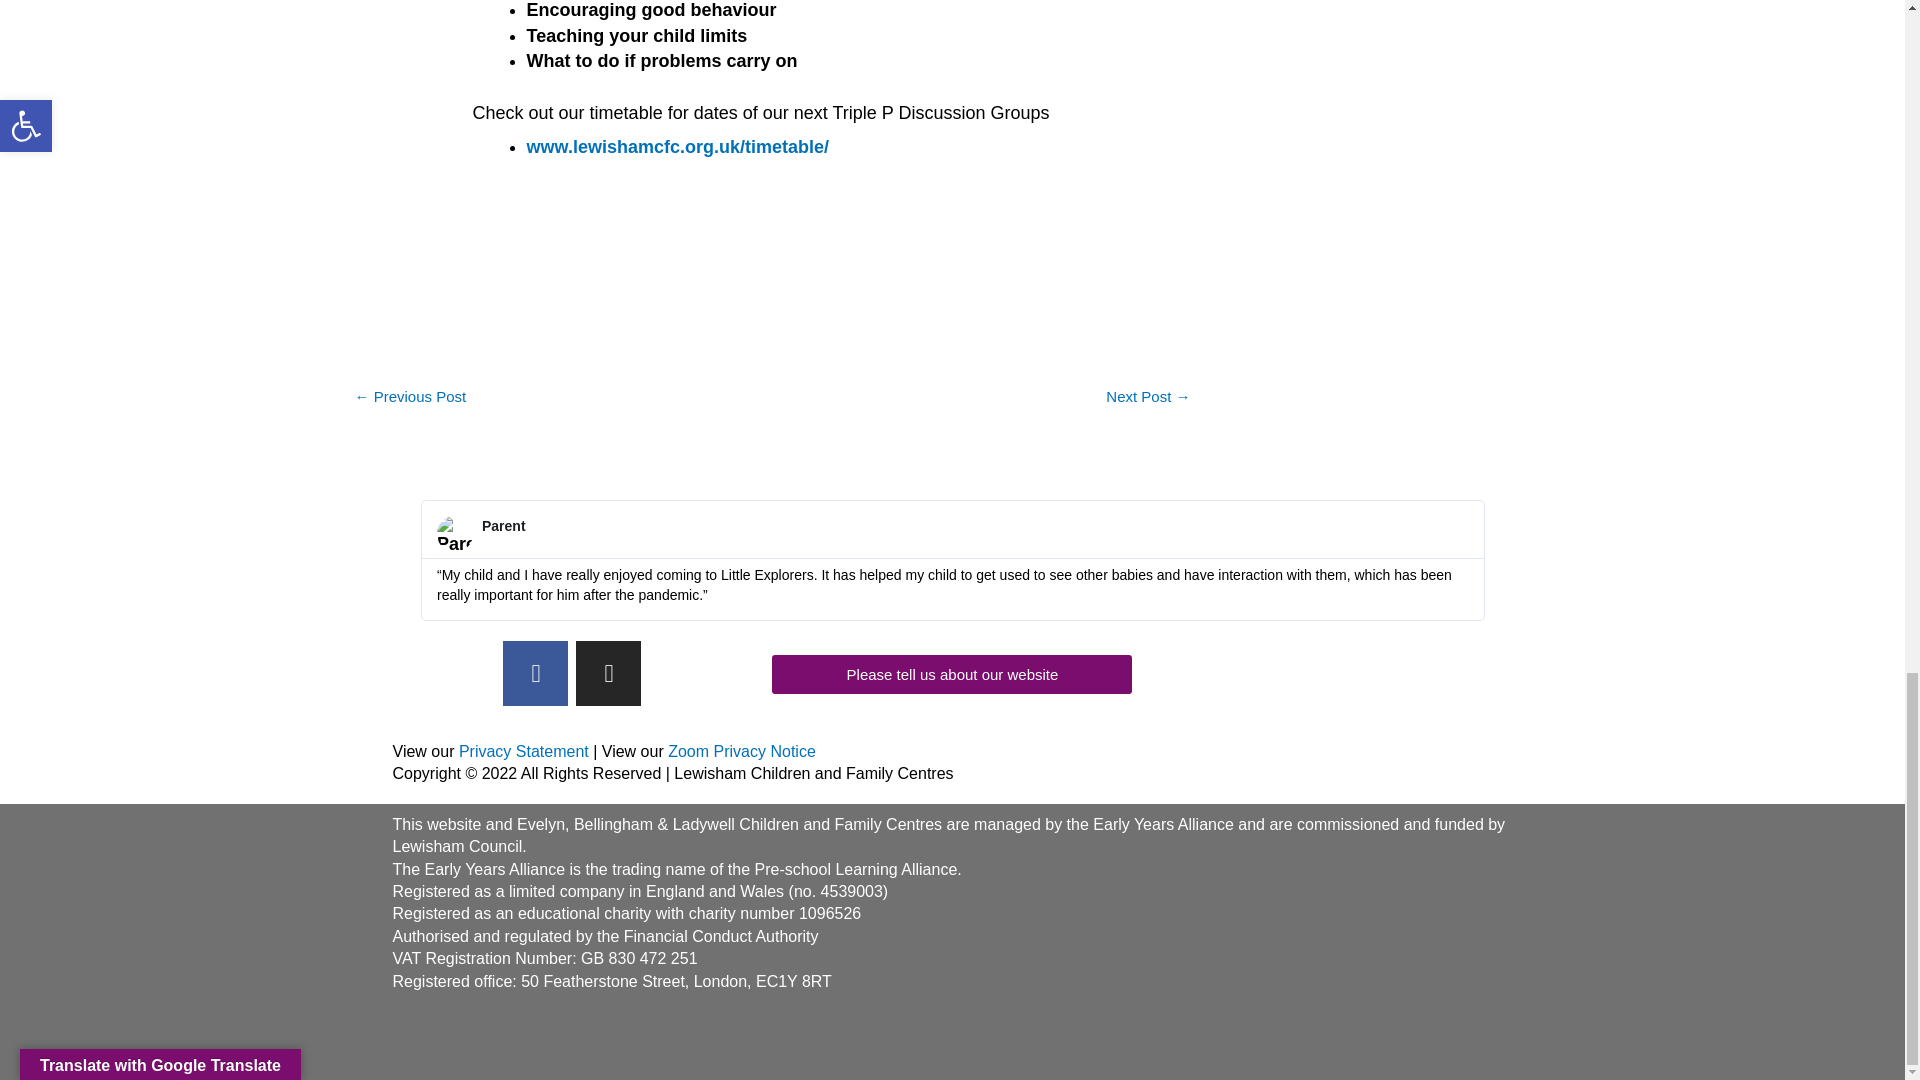 This screenshot has height=1080, width=1920. I want to click on Please tell us about our website, so click(952, 674).